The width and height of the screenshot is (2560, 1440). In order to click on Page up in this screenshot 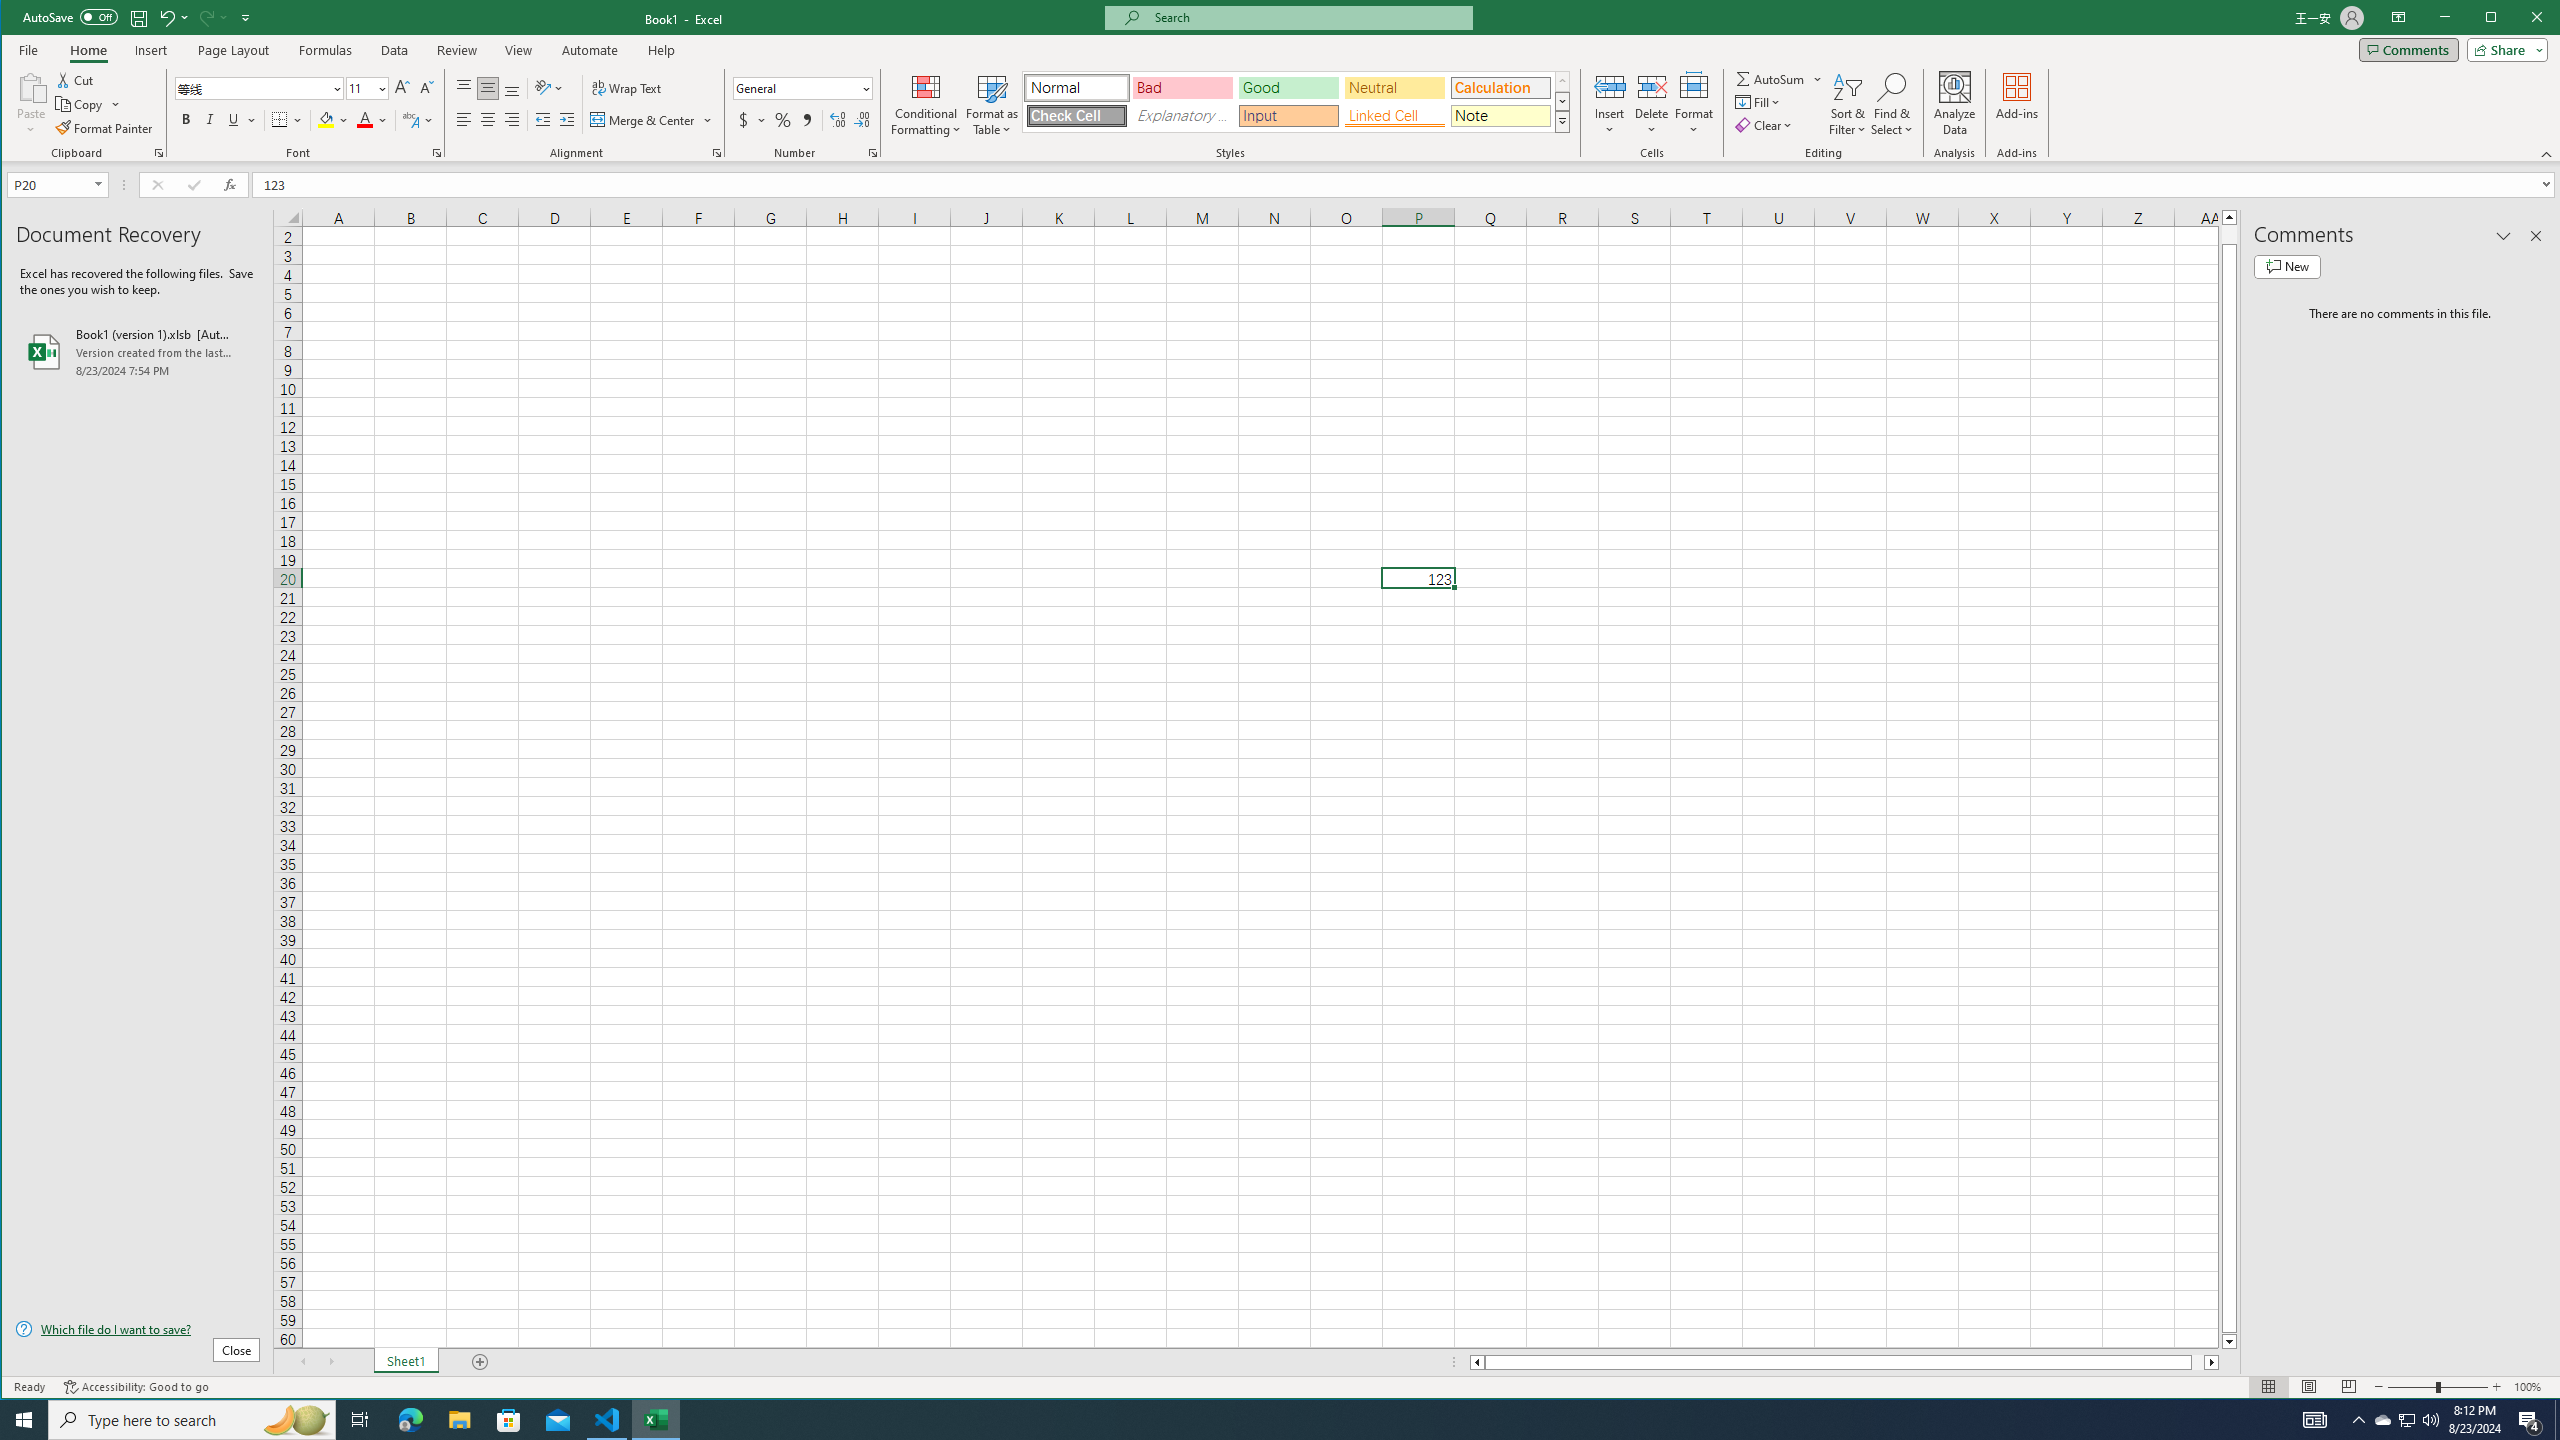, I will do `click(2230, 234)`.